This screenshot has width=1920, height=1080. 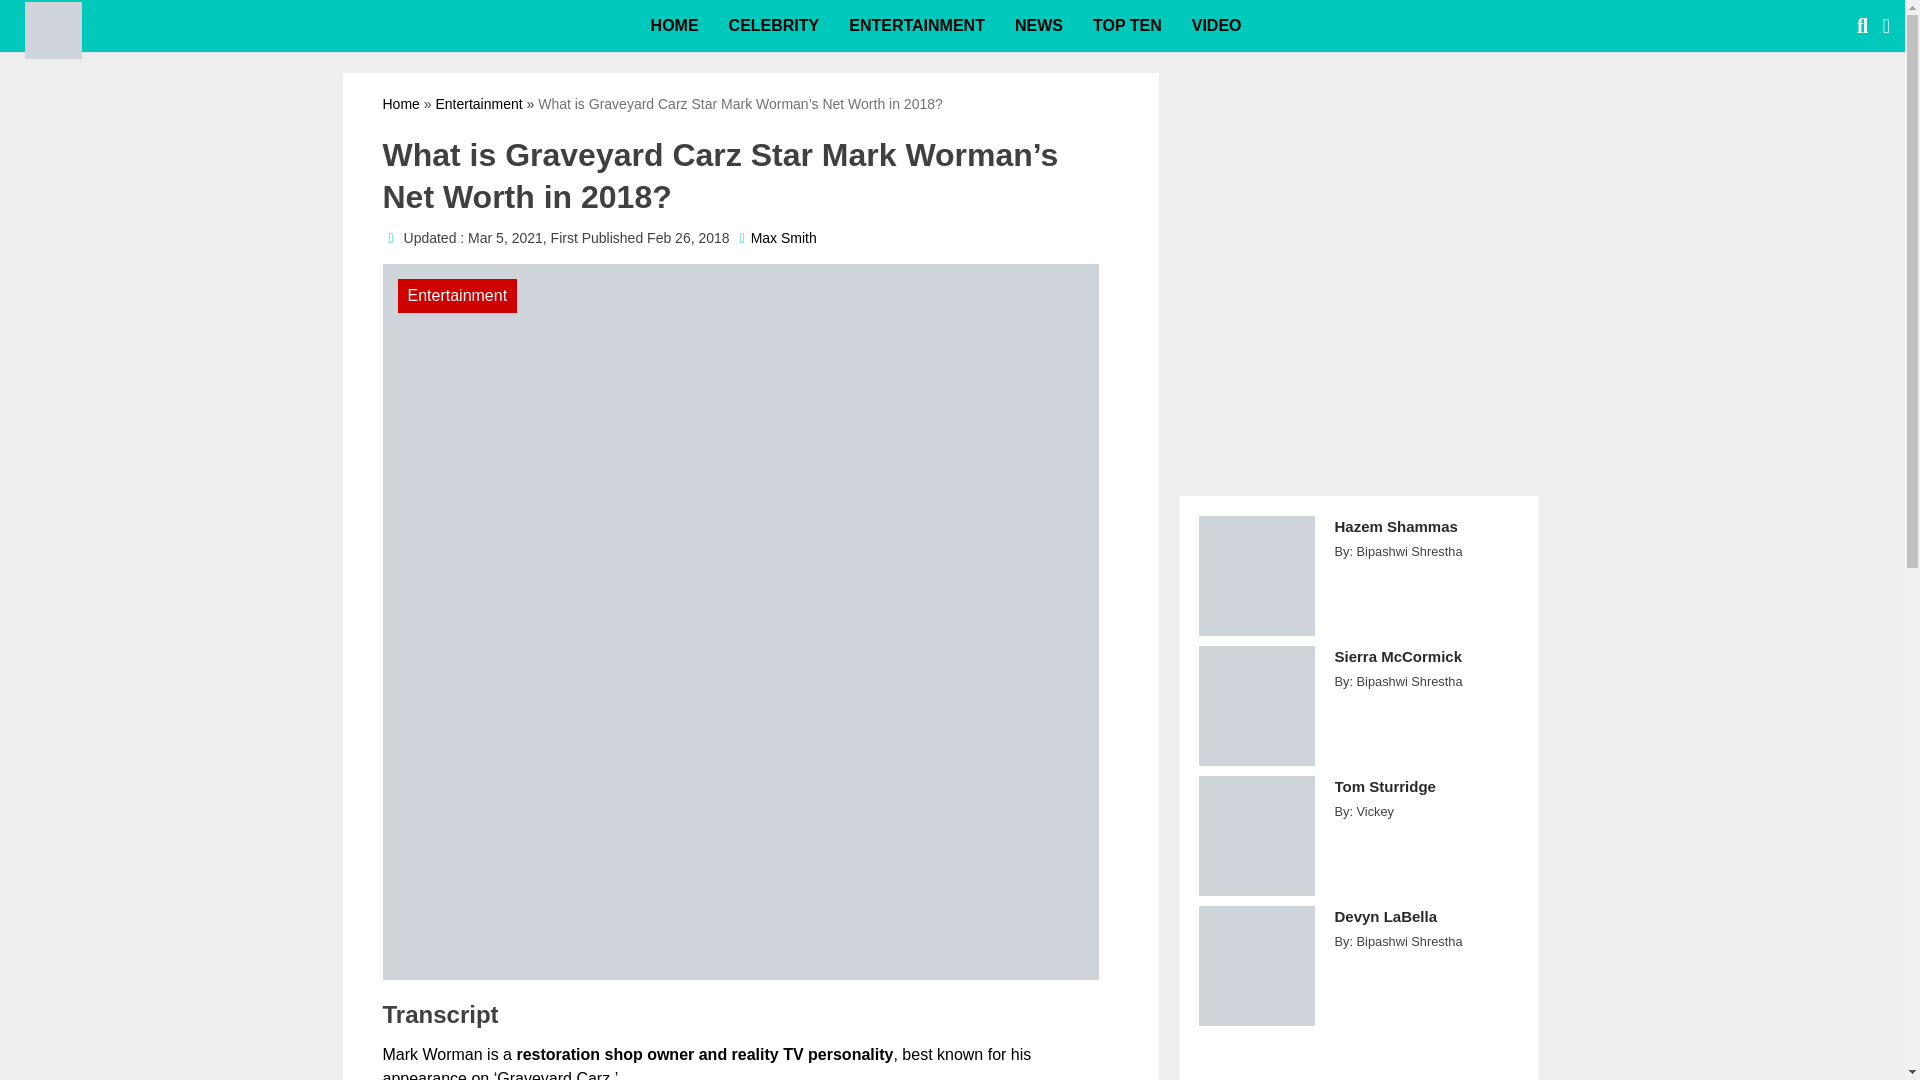 I want to click on VIDEO, so click(x=1216, y=26).